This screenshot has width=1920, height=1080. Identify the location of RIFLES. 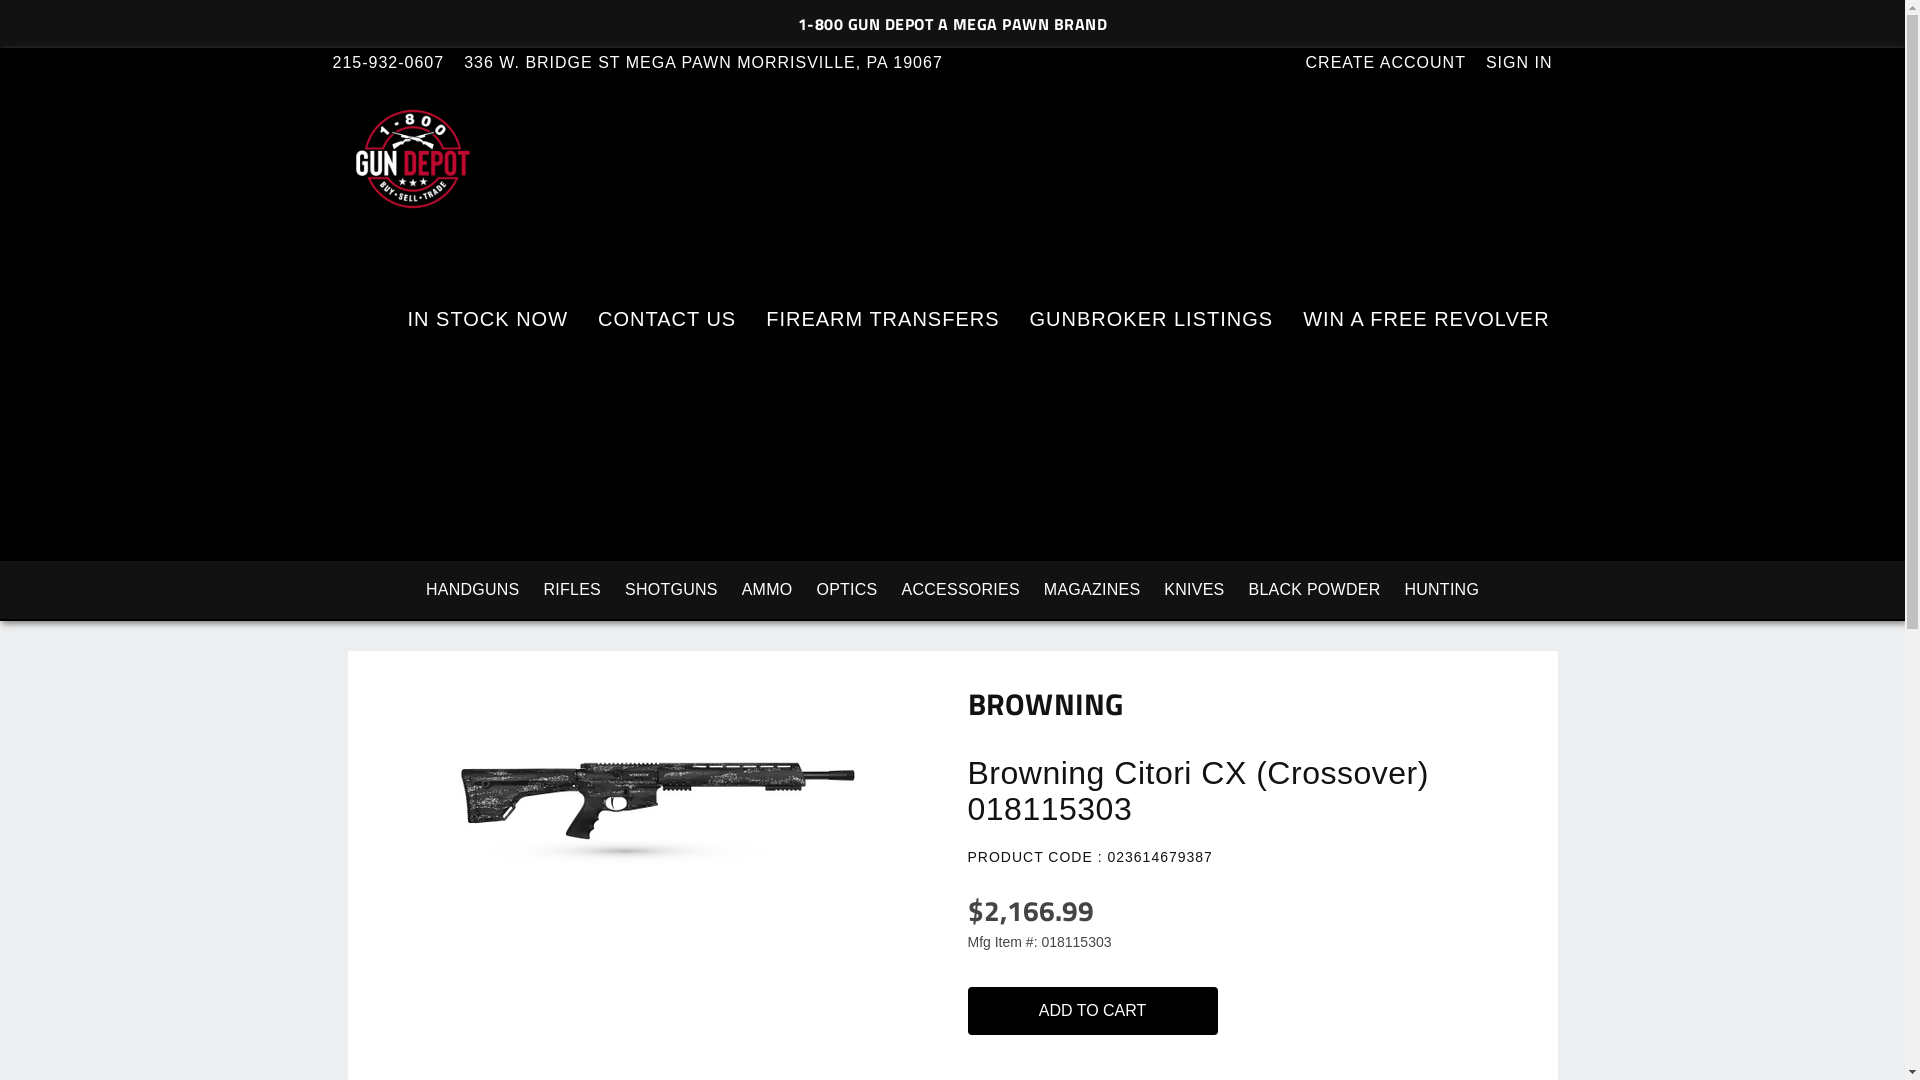
(572, 590).